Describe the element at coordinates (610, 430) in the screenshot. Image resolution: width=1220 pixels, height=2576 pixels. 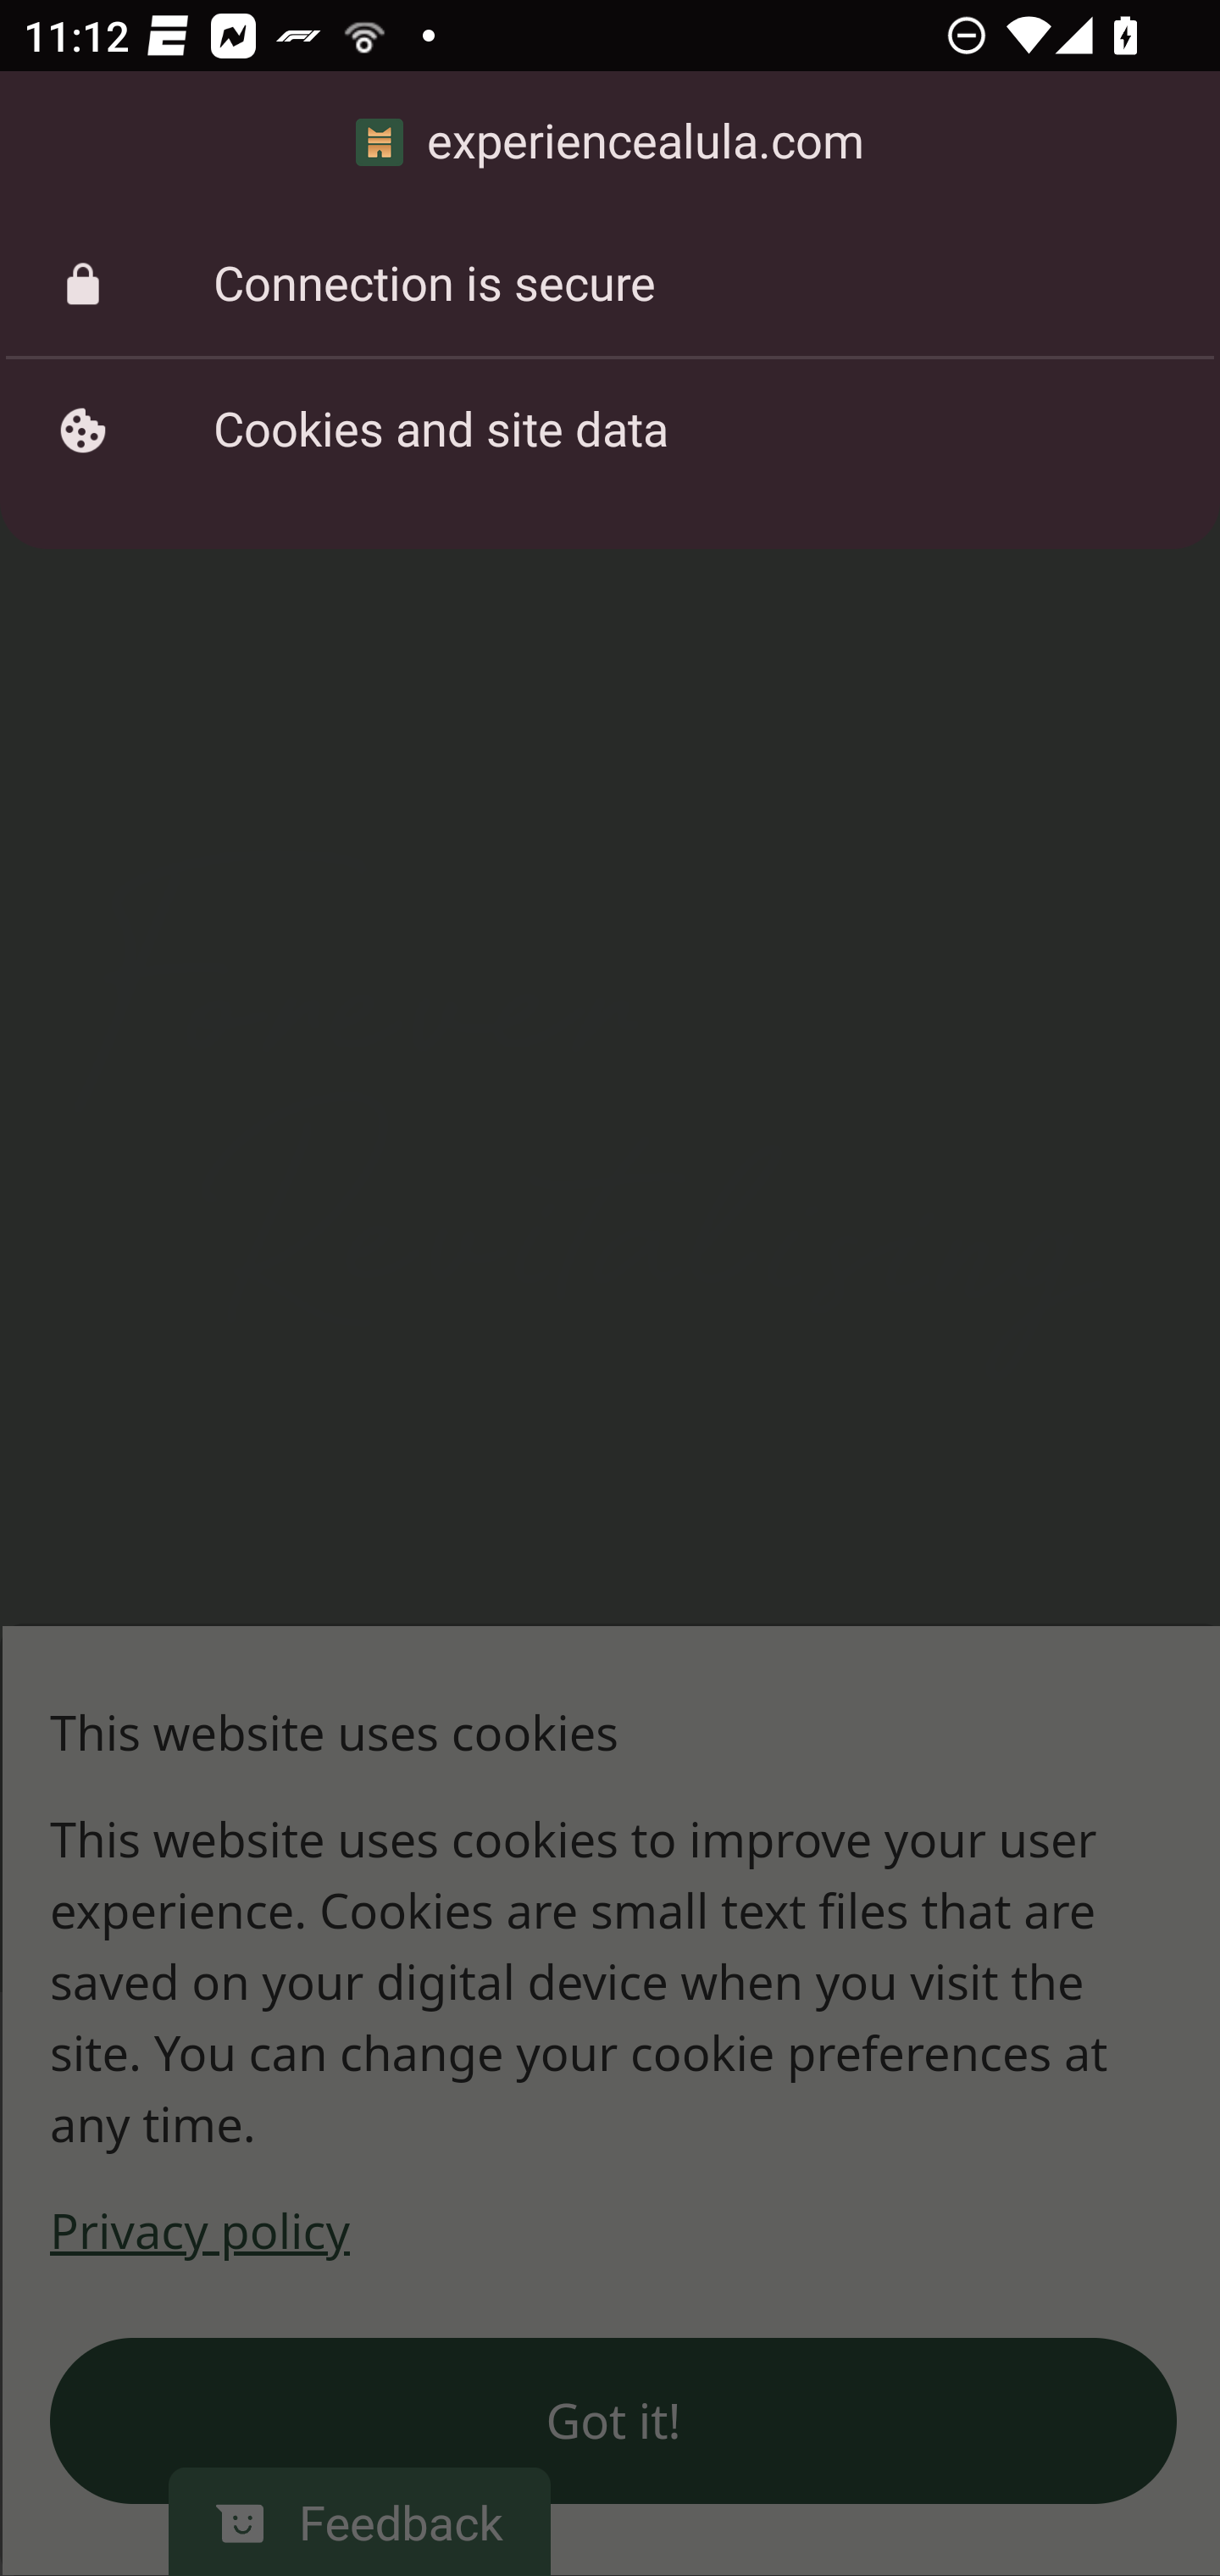
I see `Cookies and site data` at that location.